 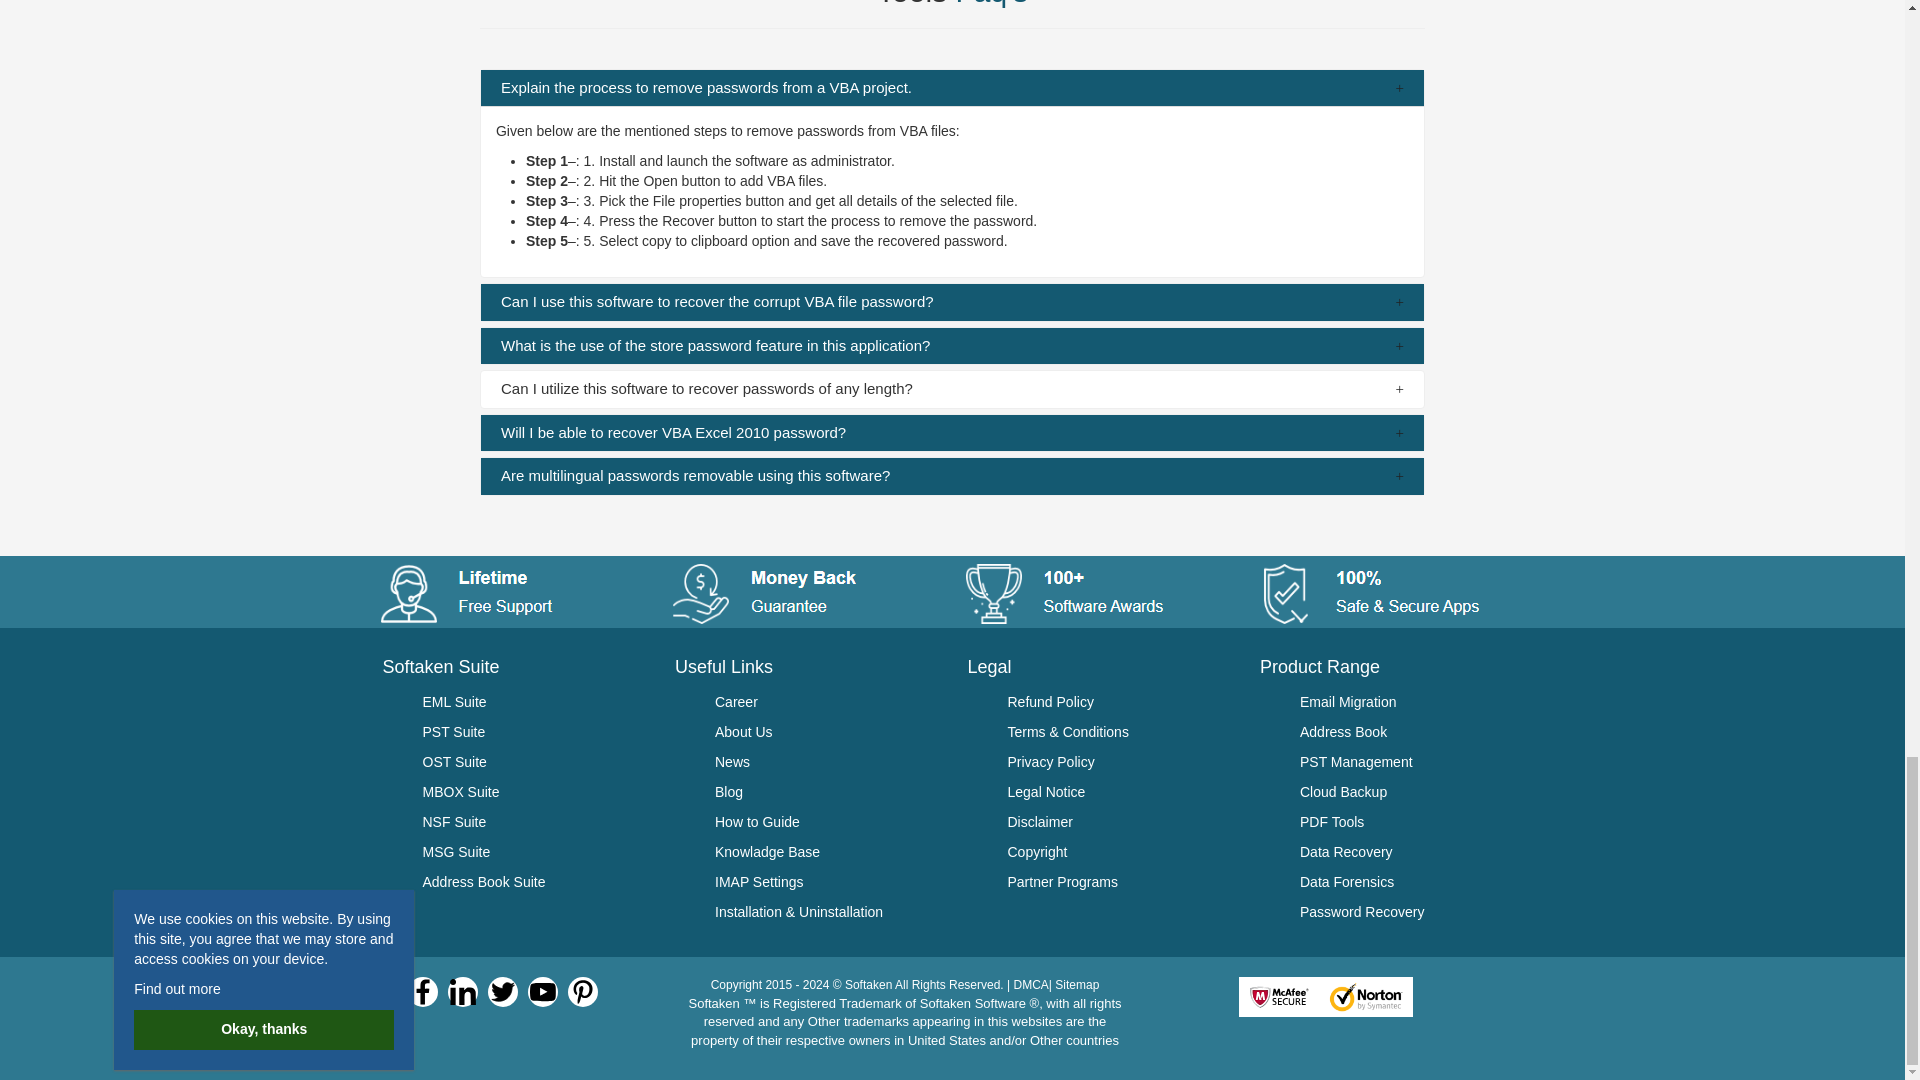 I want to click on How to Guide, so click(x=826, y=822).